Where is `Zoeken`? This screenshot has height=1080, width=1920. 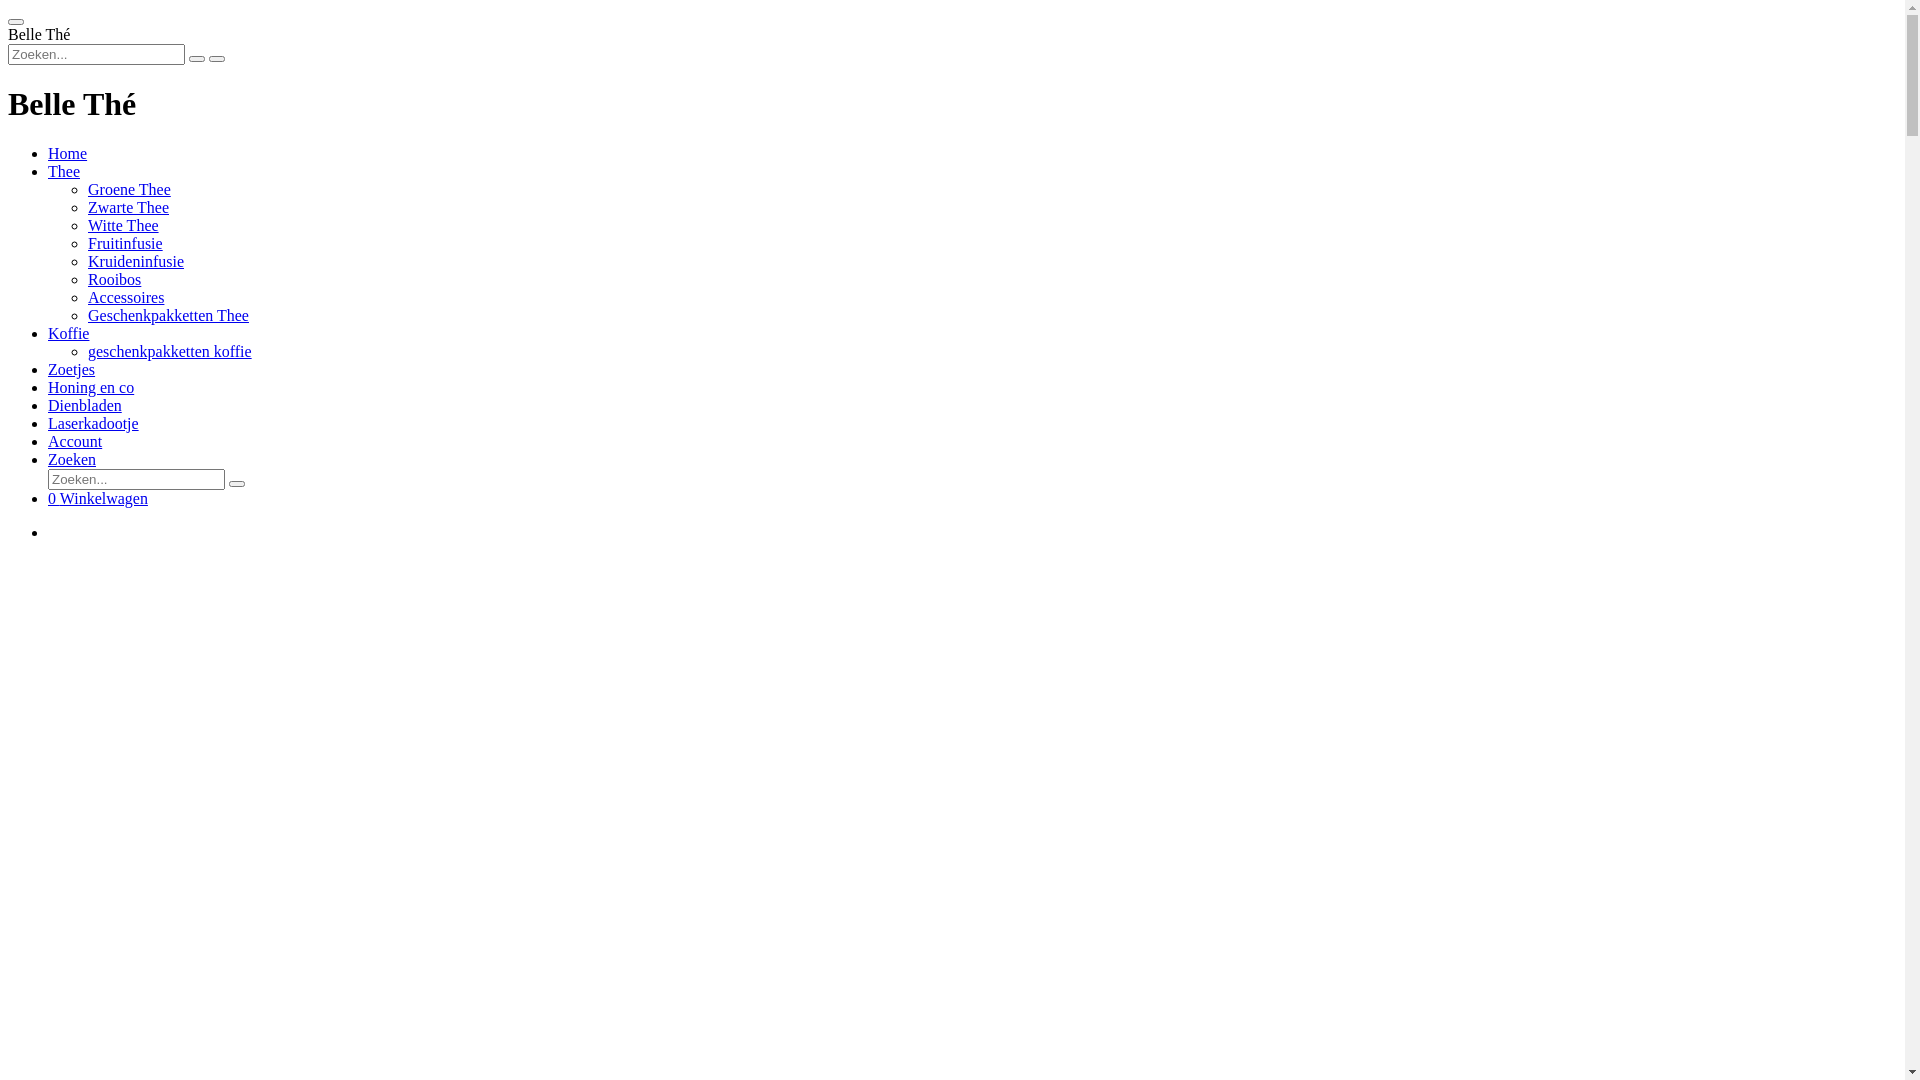
Zoeken is located at coordinates (72, 460).